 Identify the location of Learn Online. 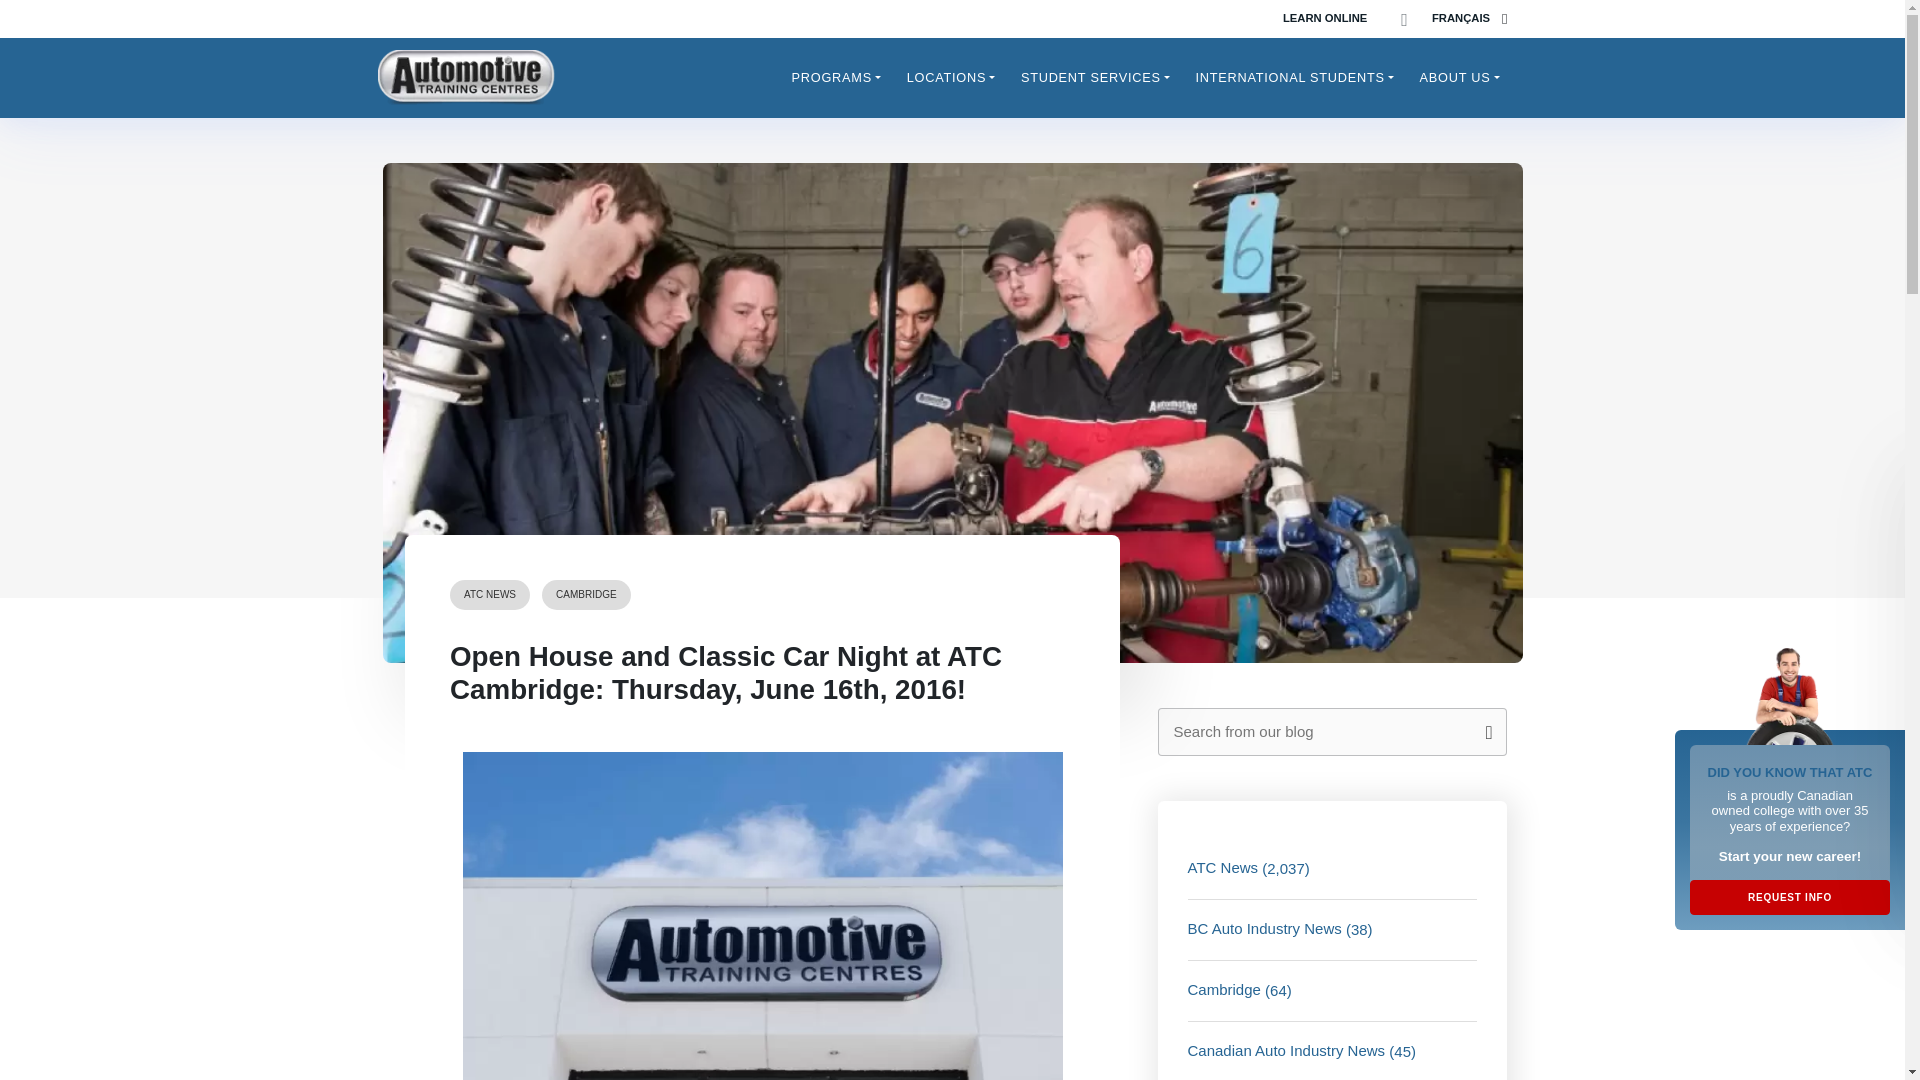
(1324, 18).